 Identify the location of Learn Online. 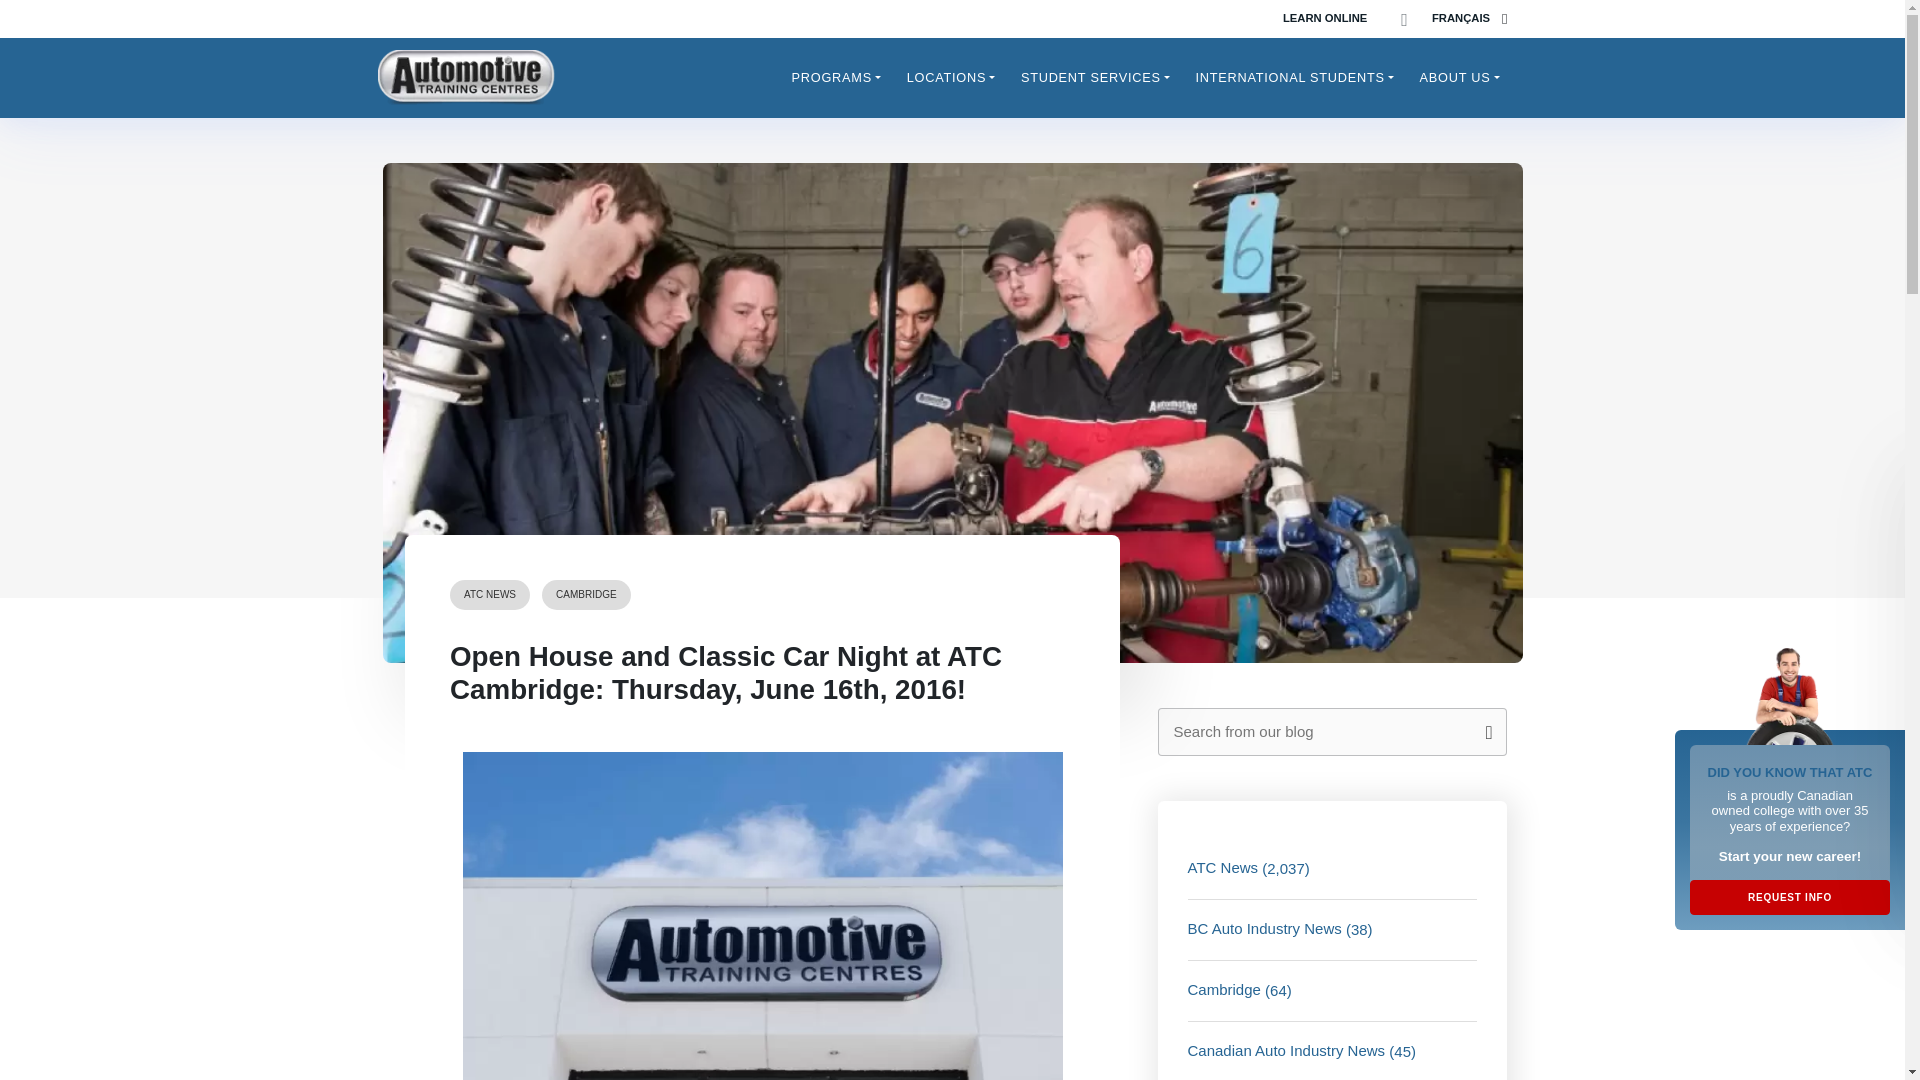
(1324, 18).